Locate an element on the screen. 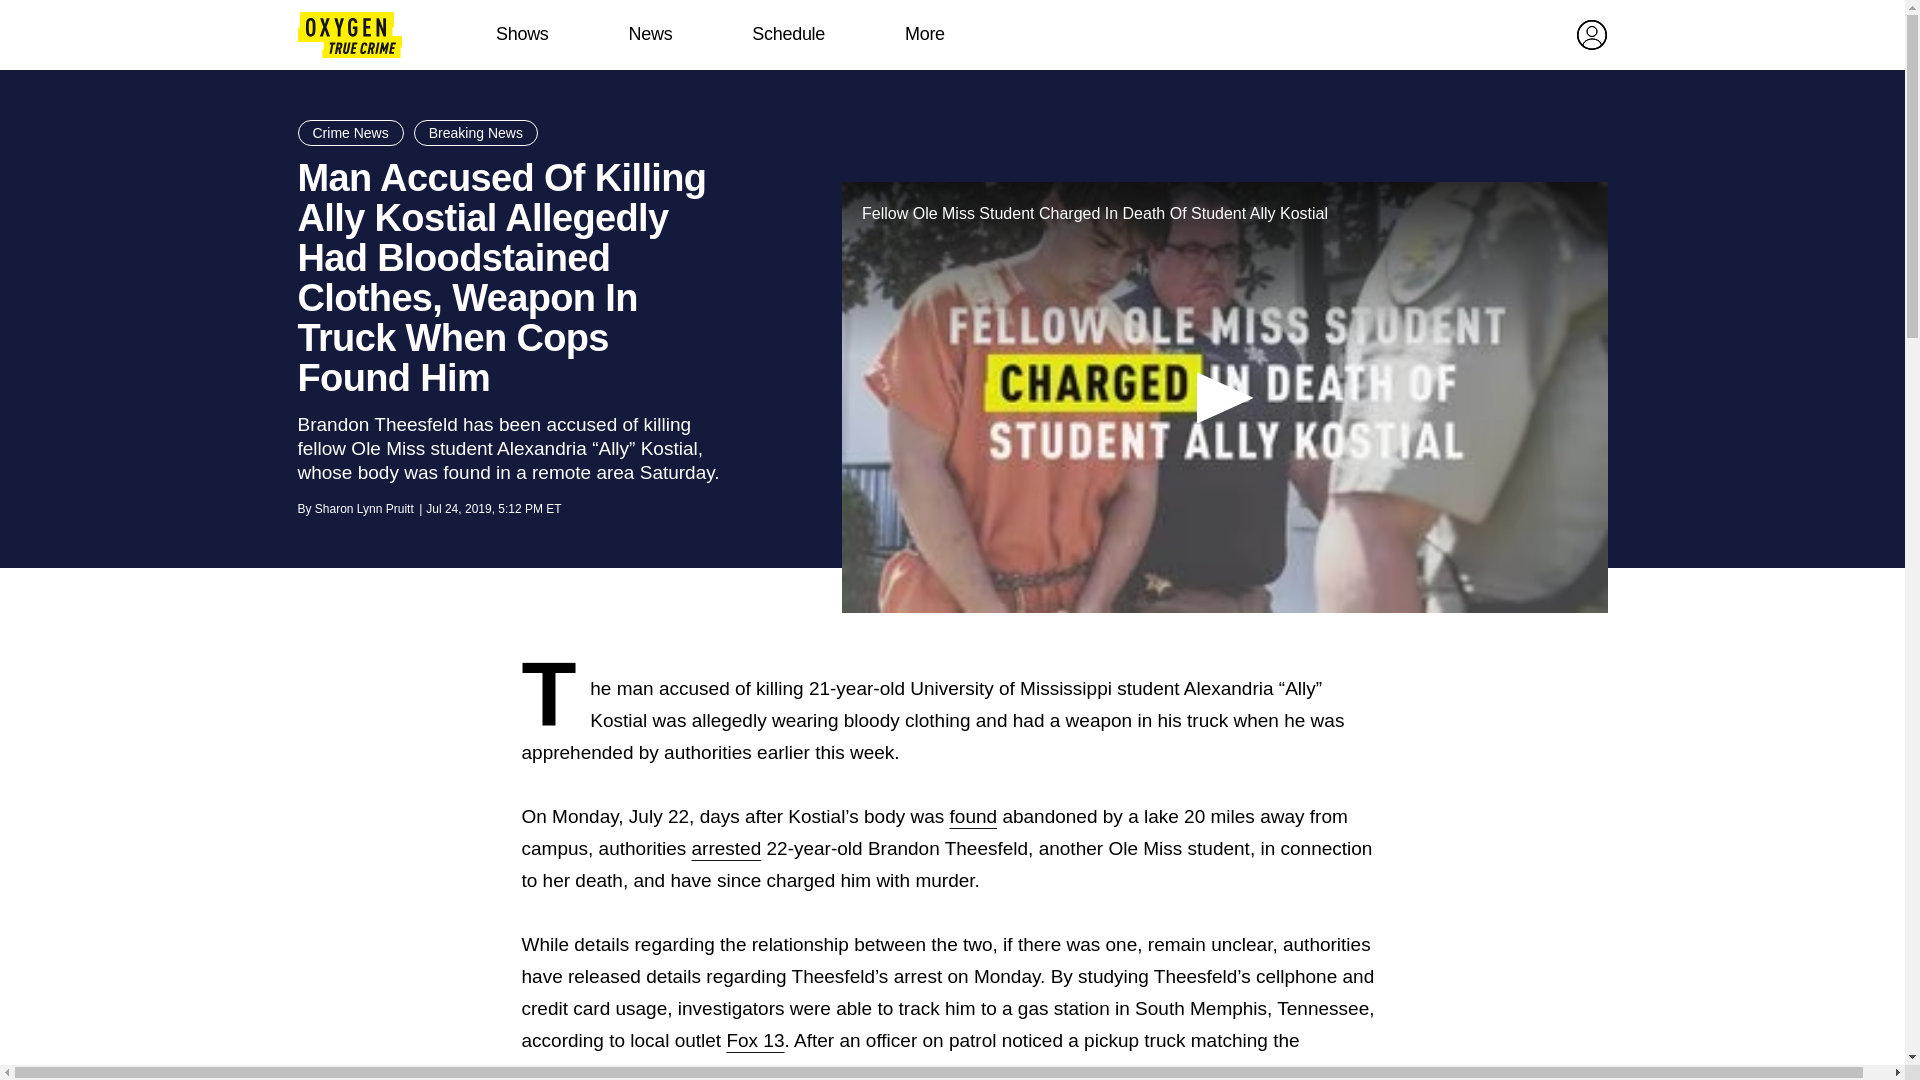  found is located at coordinates (974, 816).